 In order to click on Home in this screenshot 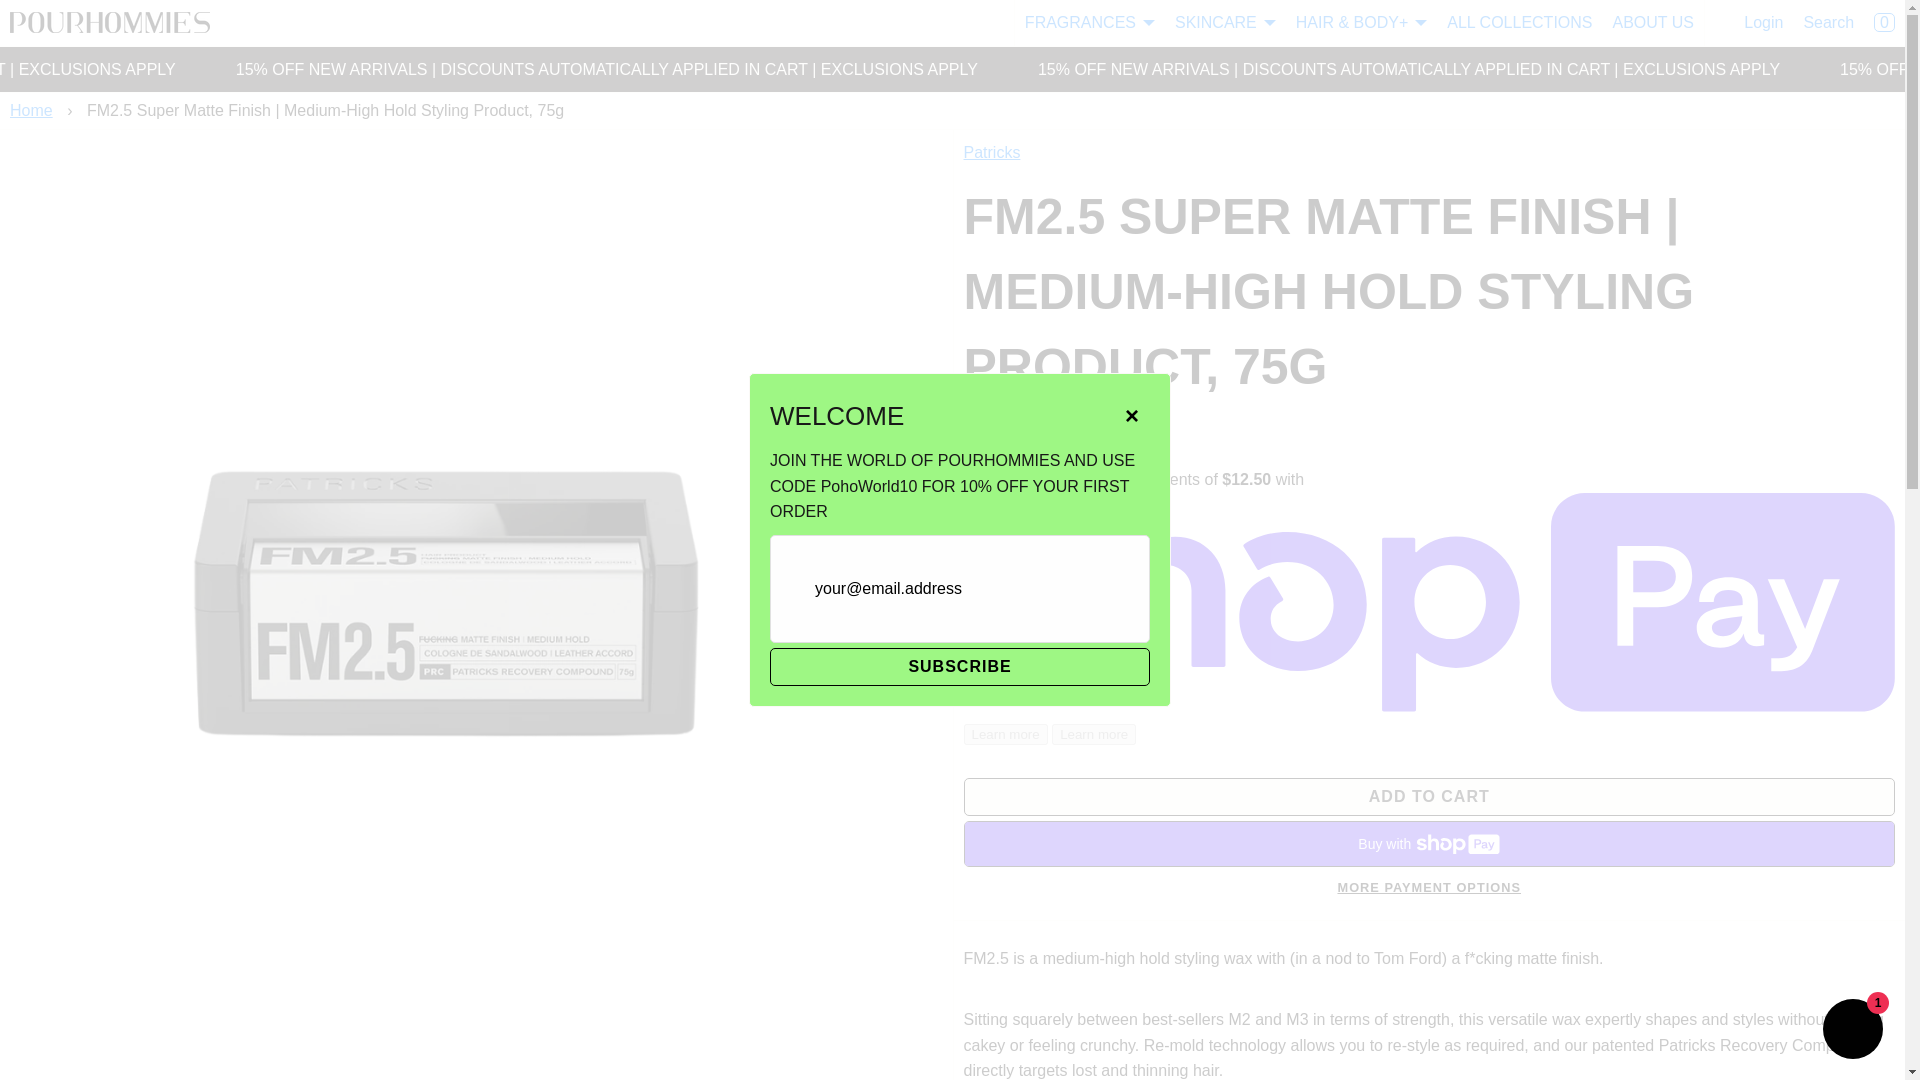, I will do `click(33, 110)`.